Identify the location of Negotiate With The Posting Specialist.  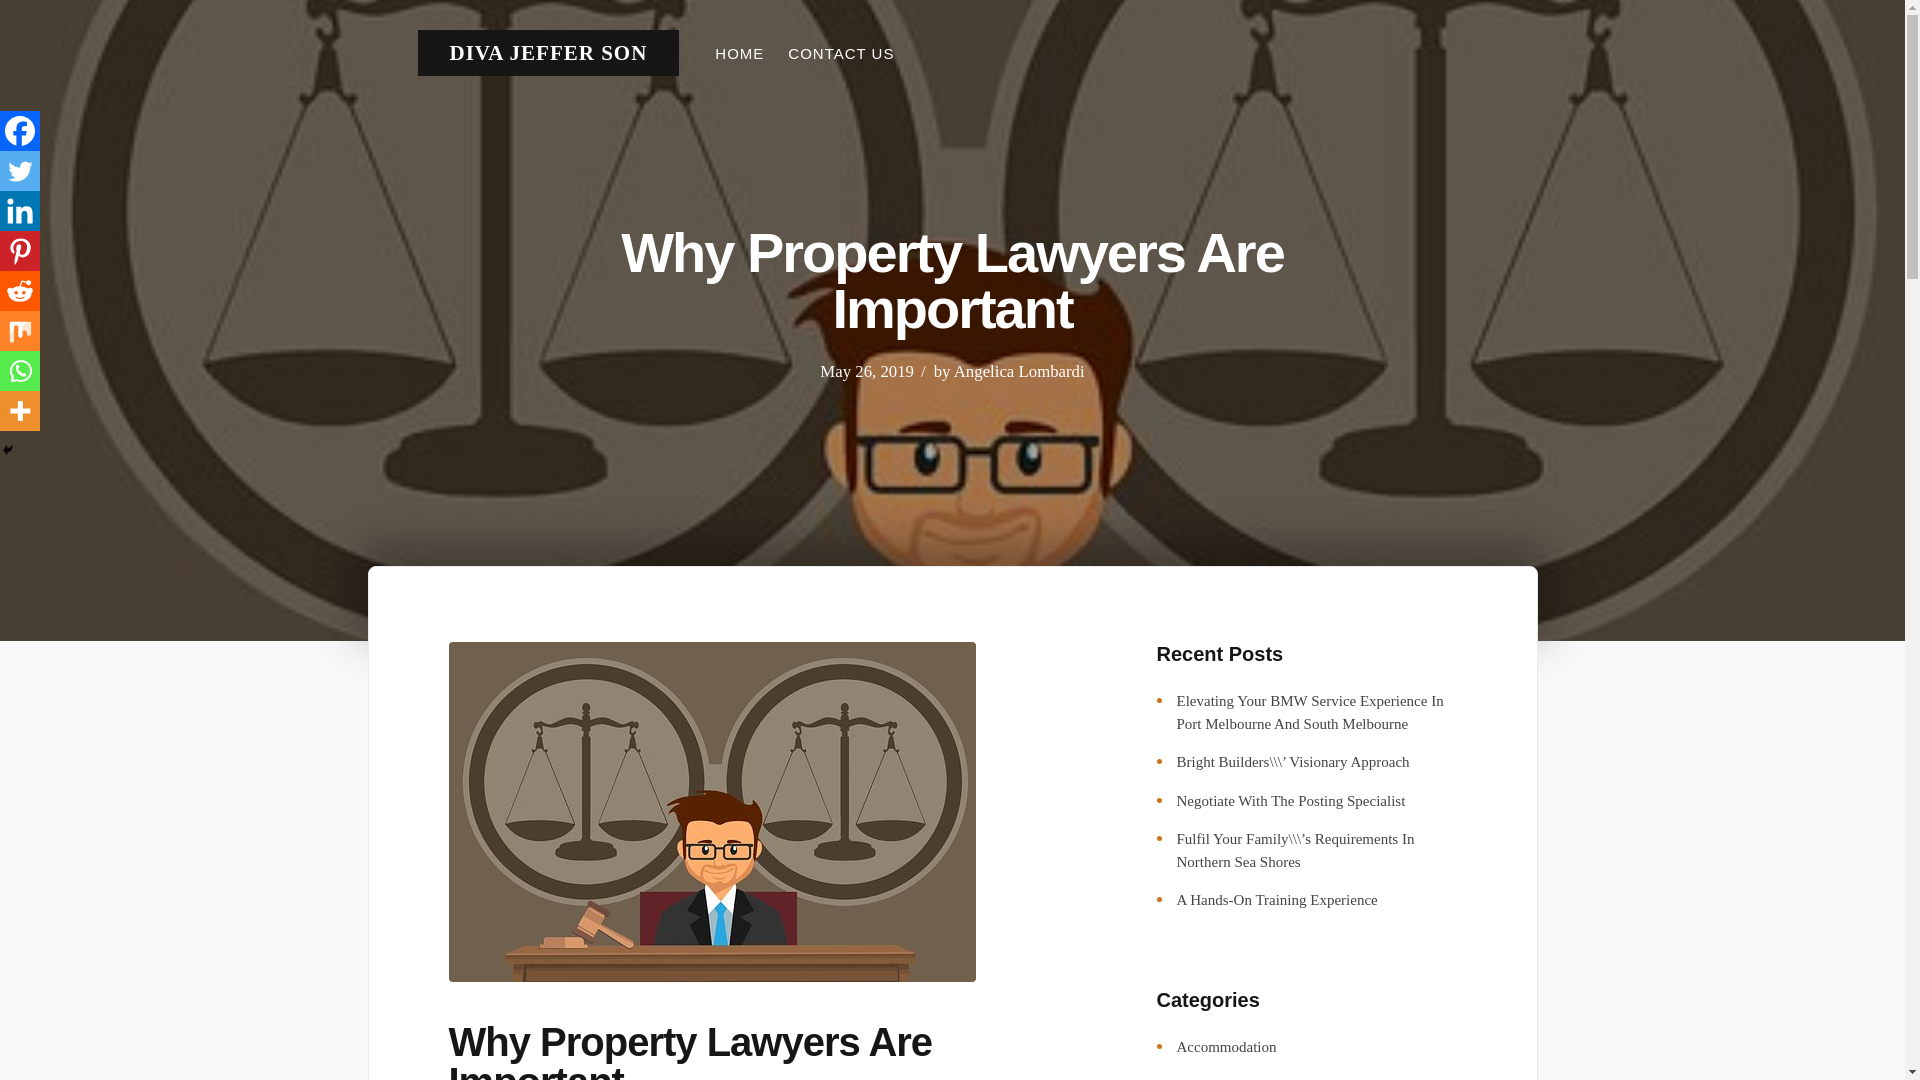
(1290, 800).